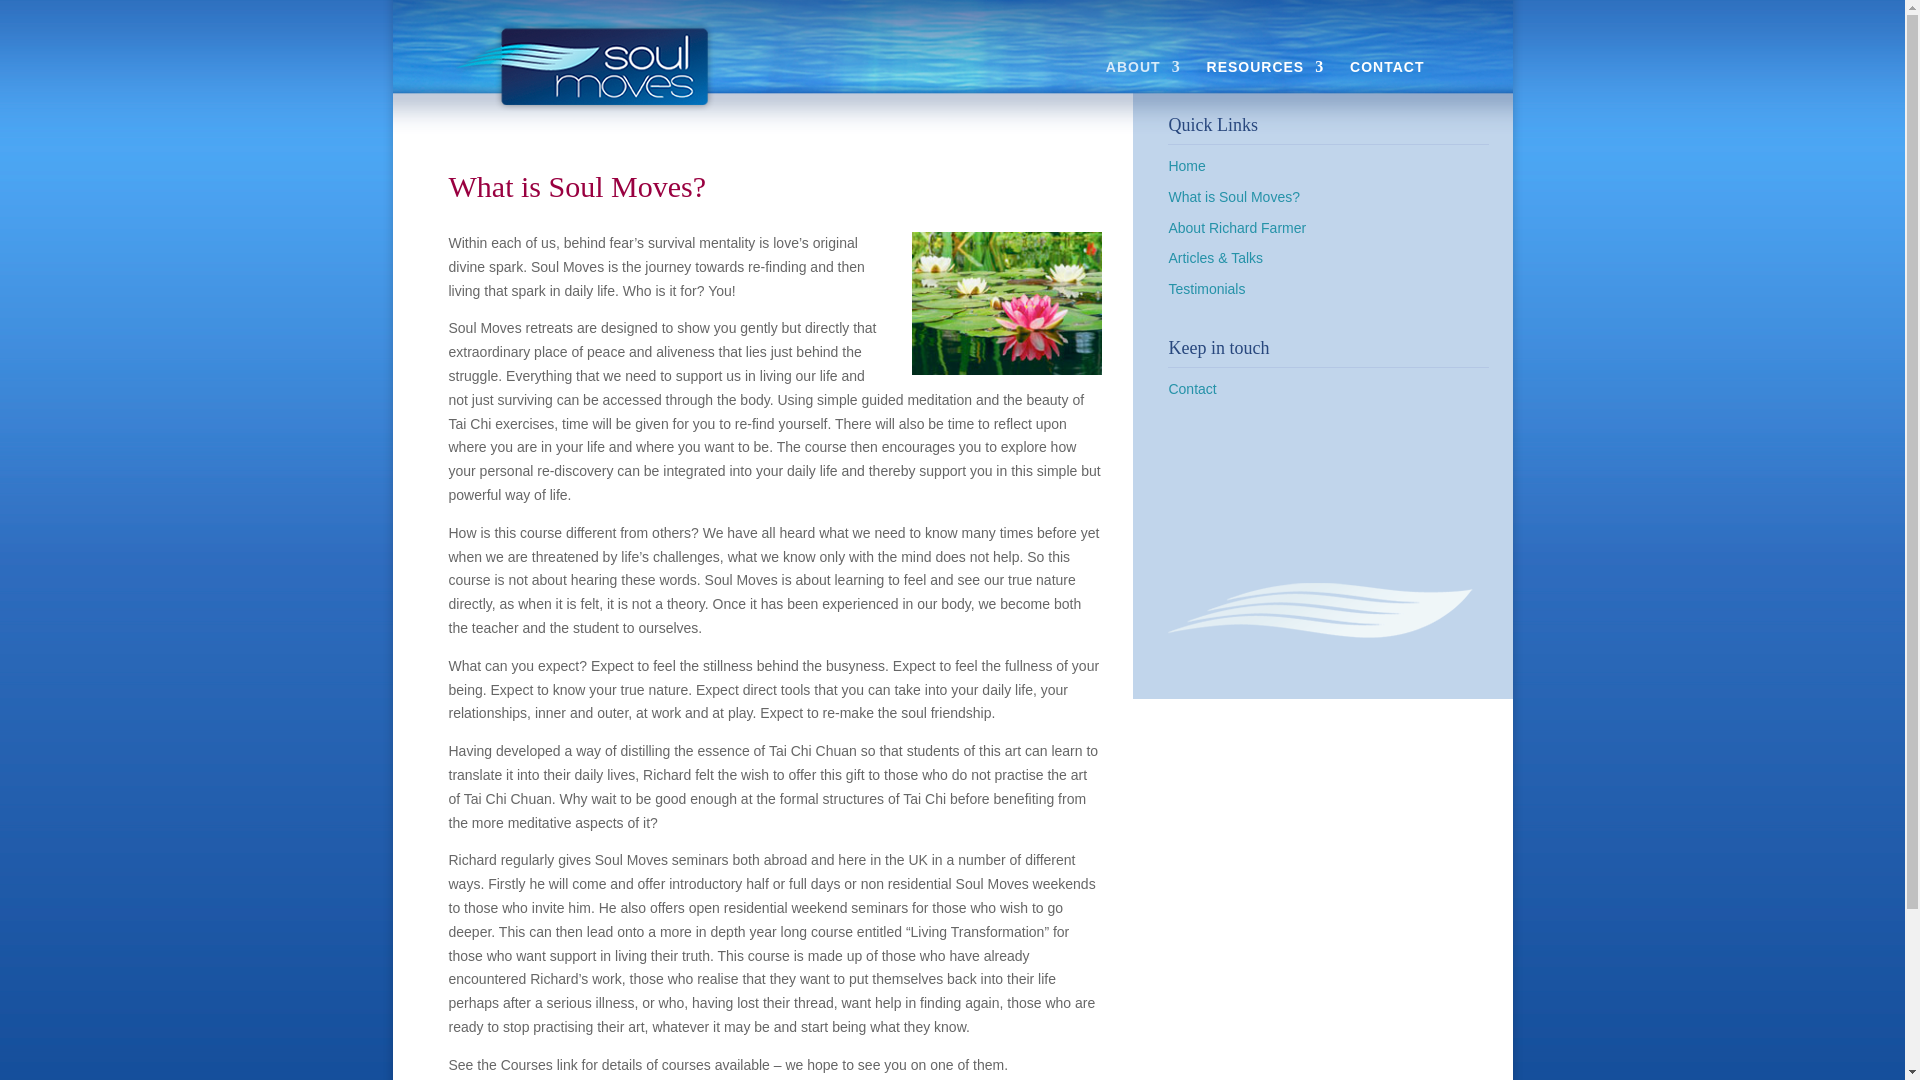 Image resolution: width=1920 pixels, height=1080 pixels. Describe the element at coordinates (1186, 165) in the screenshot. I see `Home` at that location.